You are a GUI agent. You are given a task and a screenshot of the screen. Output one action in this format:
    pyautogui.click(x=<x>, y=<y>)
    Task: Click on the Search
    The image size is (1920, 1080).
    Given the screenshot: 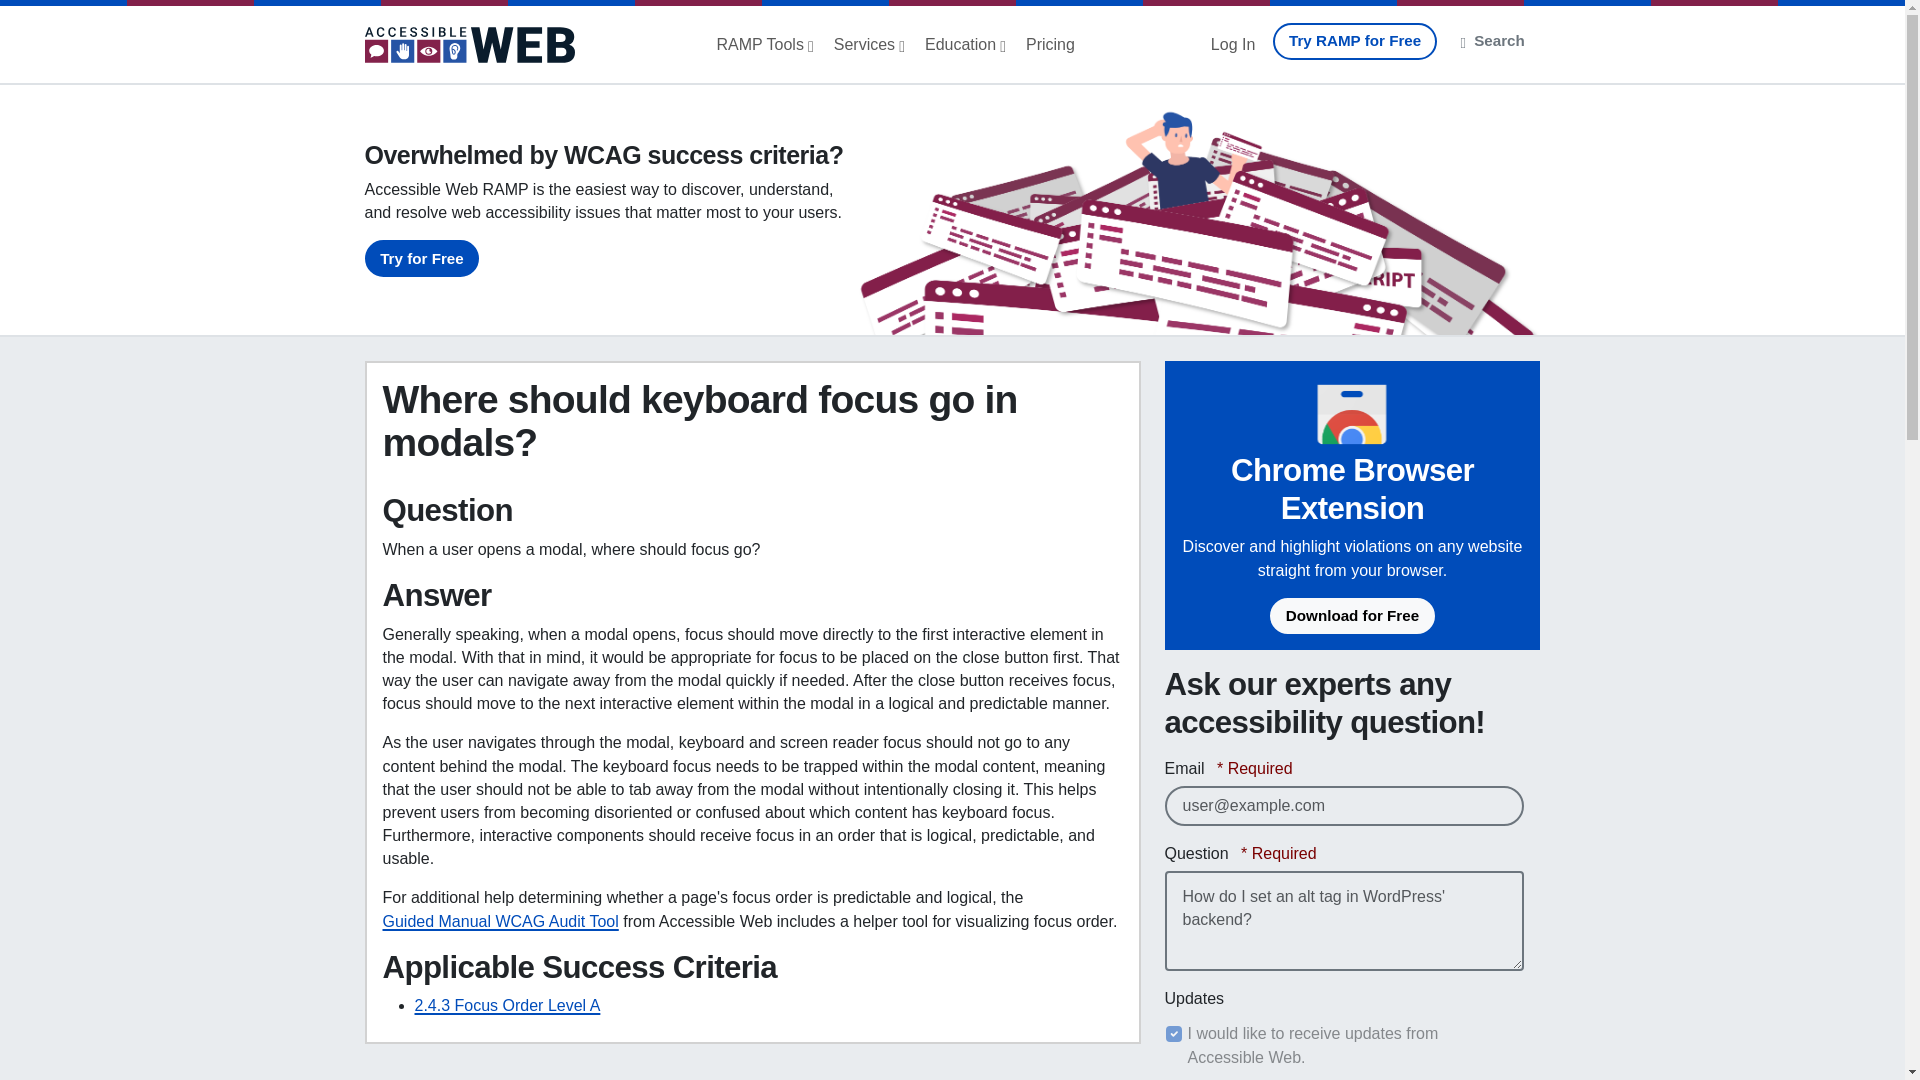 What is the action you would take?
    pyautogui.click(x=1493, y=41)
    